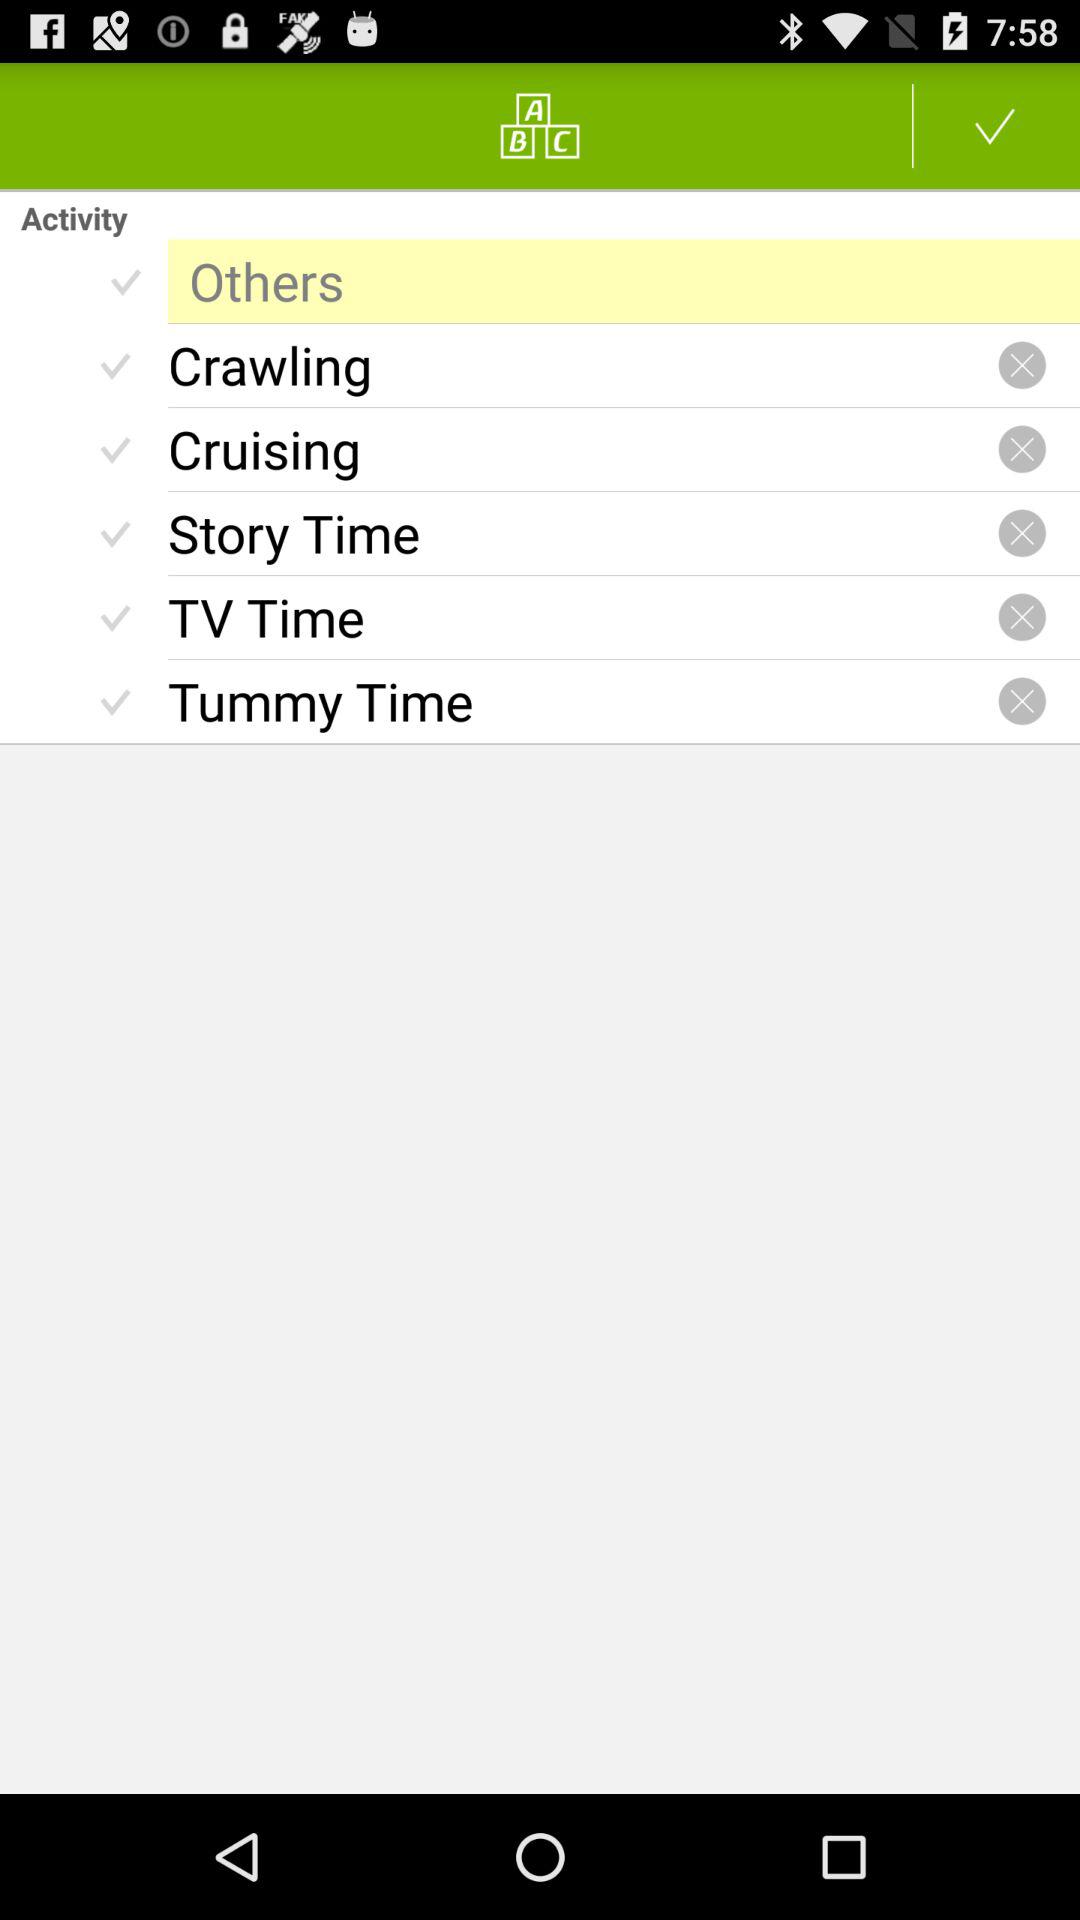 This screenshot has height=1920, width=1080. I want to click on select crawling, so click(582, 365).